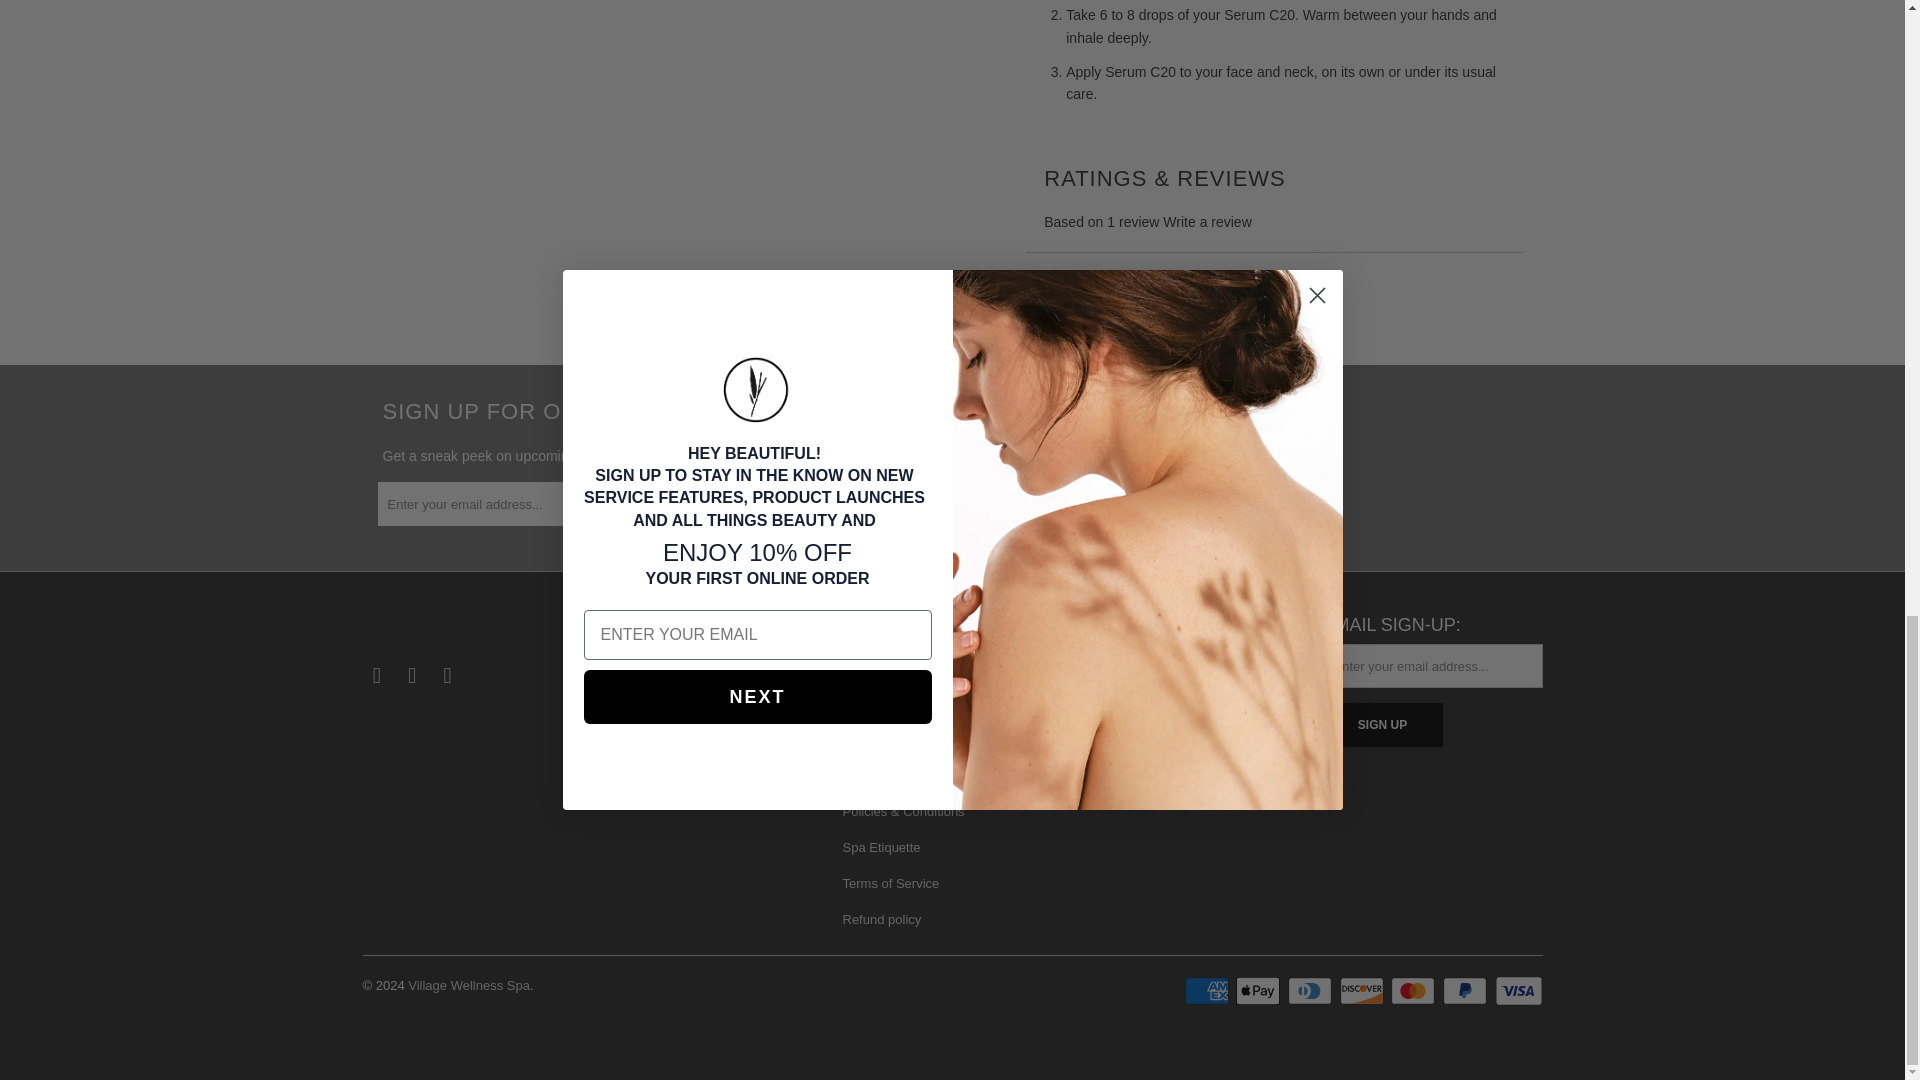  I want to click on Sign Up, so click(1382, 725).